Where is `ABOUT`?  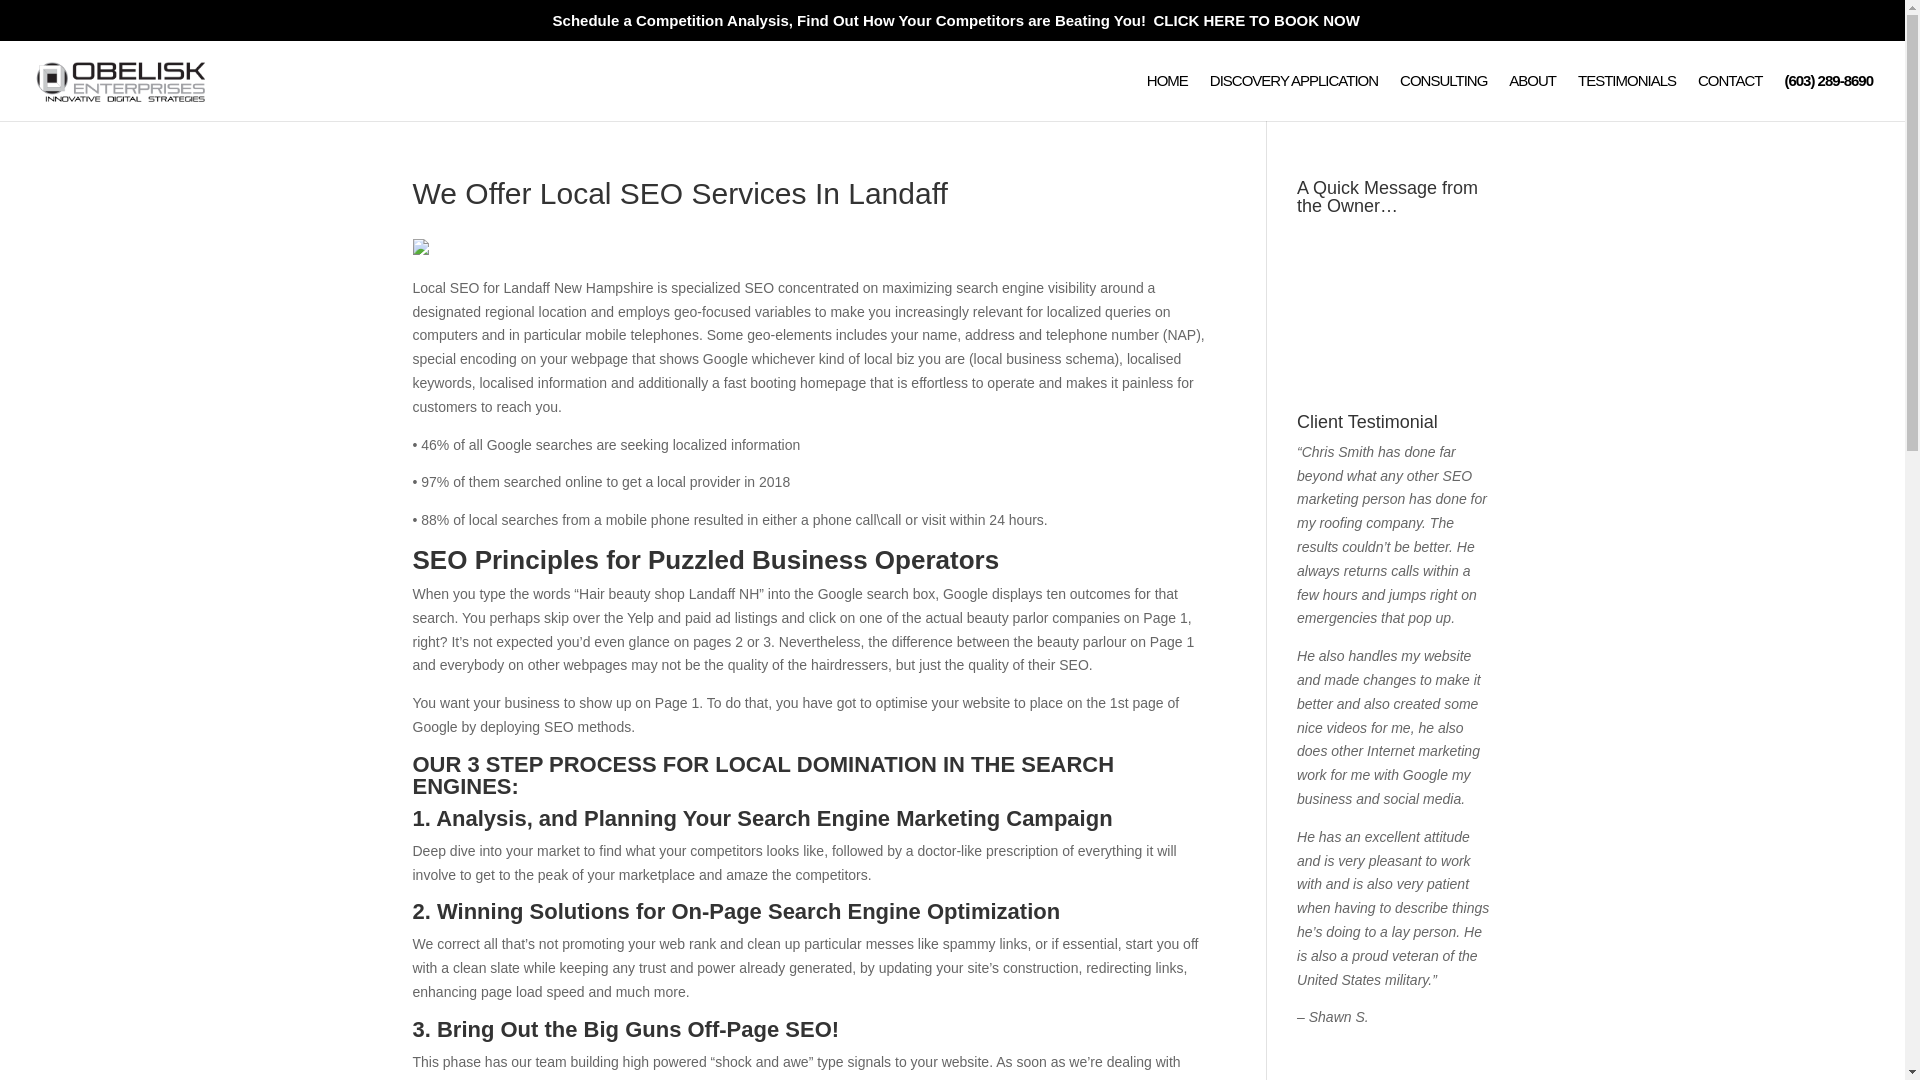
ABOUT is located at coordinates (1532, 97).